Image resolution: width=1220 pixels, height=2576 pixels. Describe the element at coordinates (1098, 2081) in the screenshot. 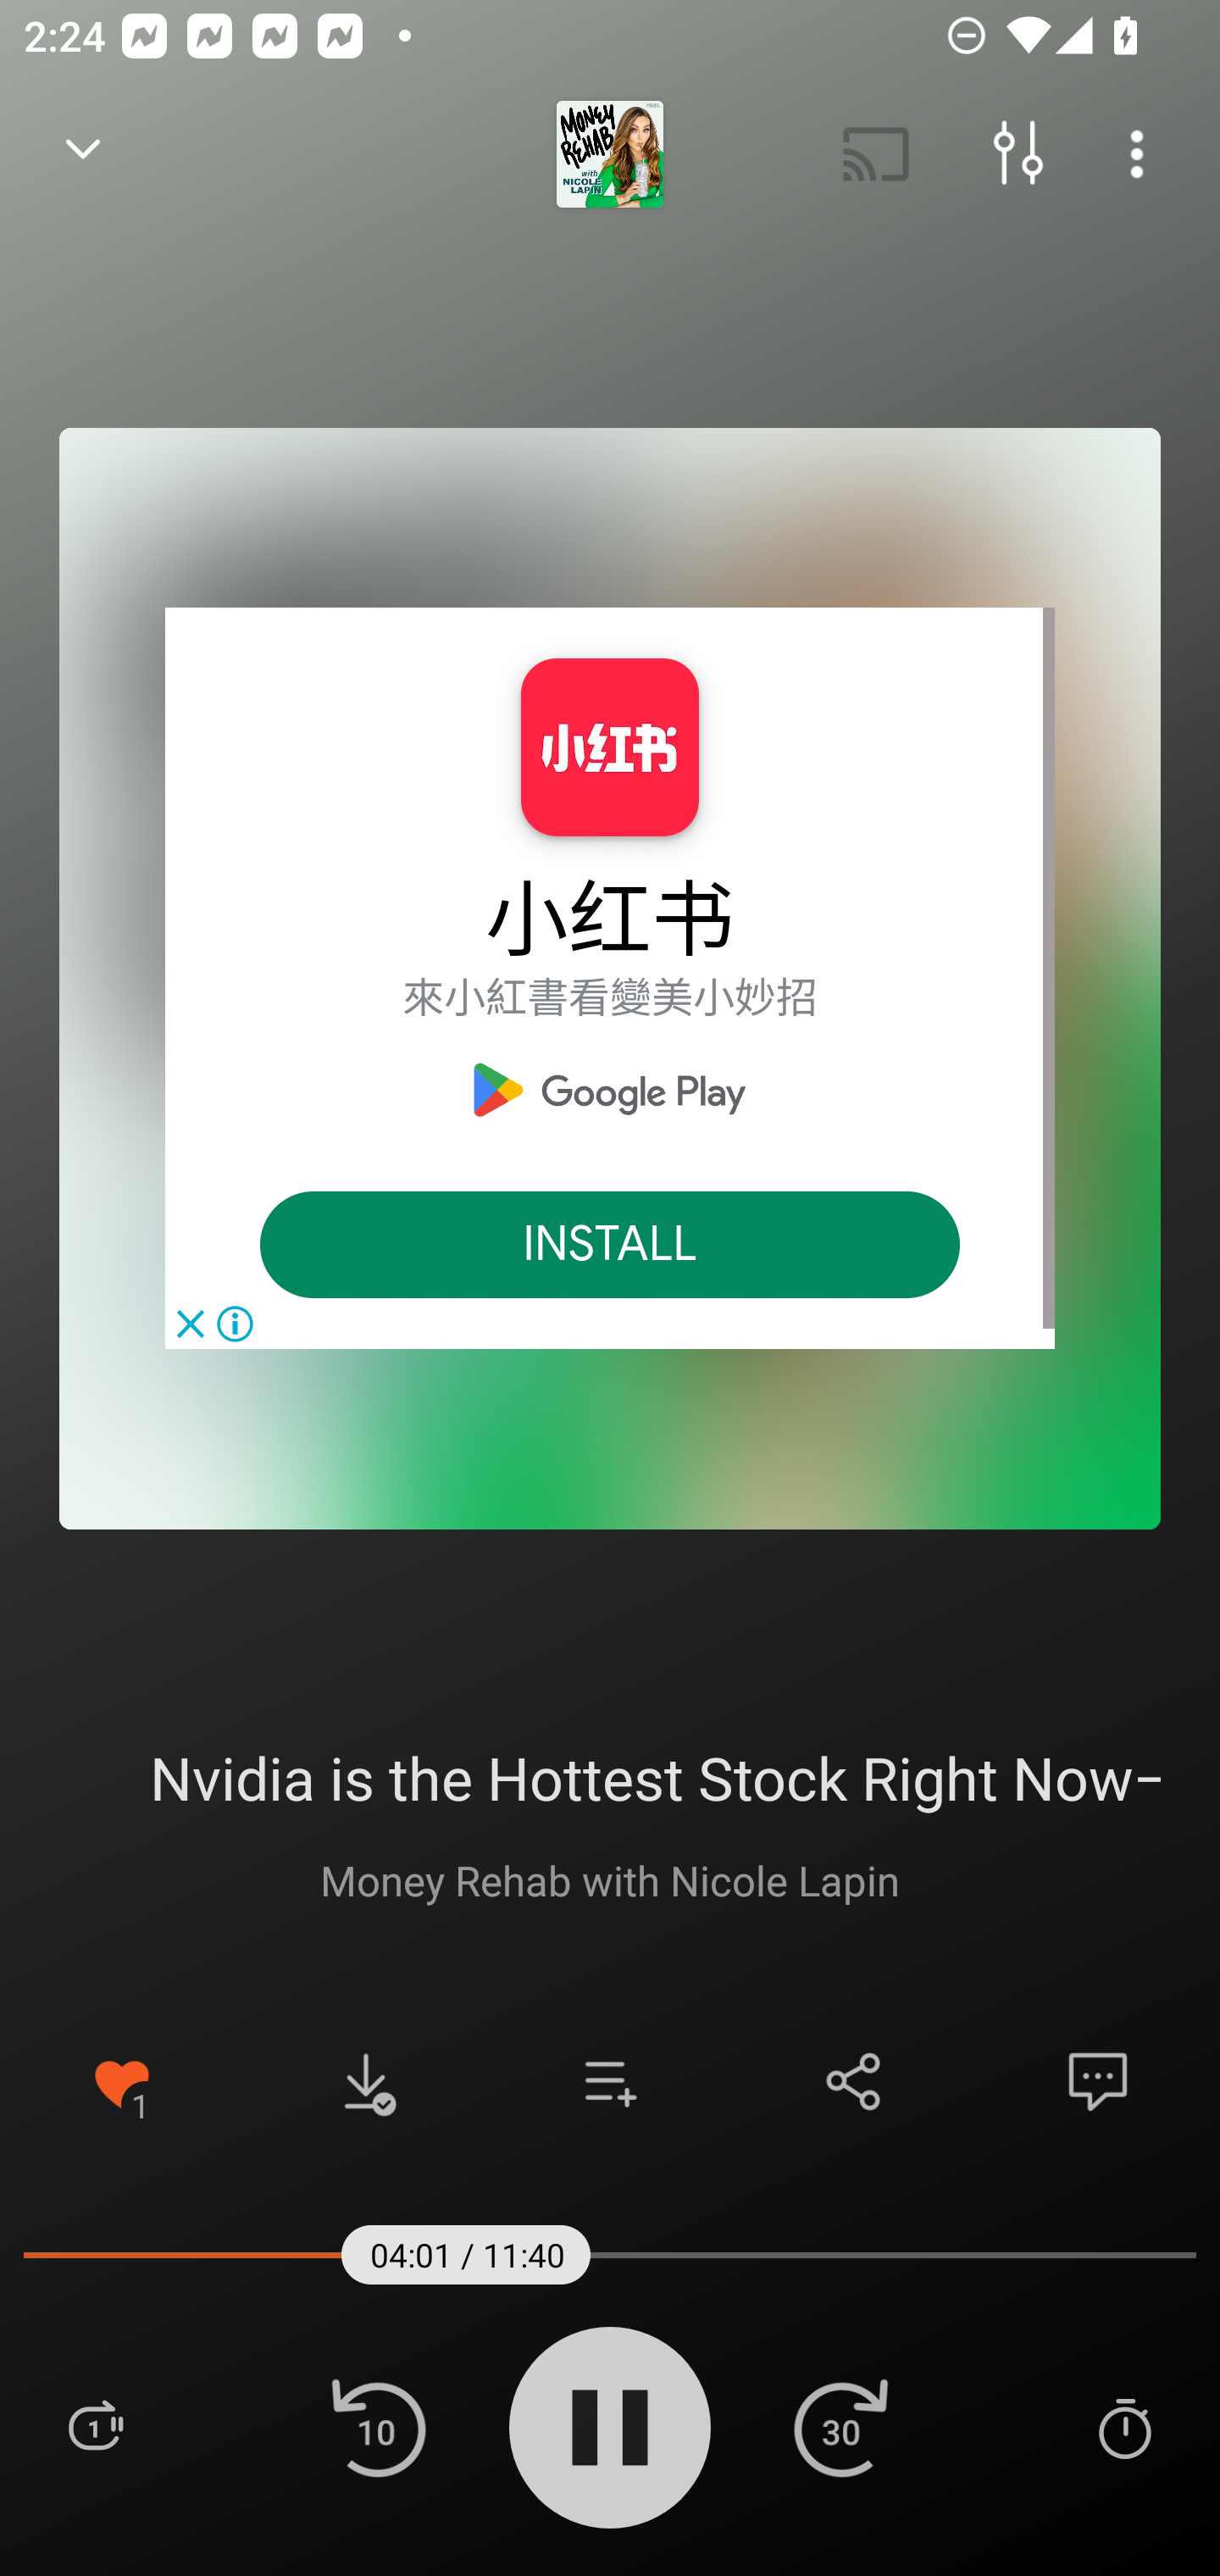

I see `Comments` at that location.